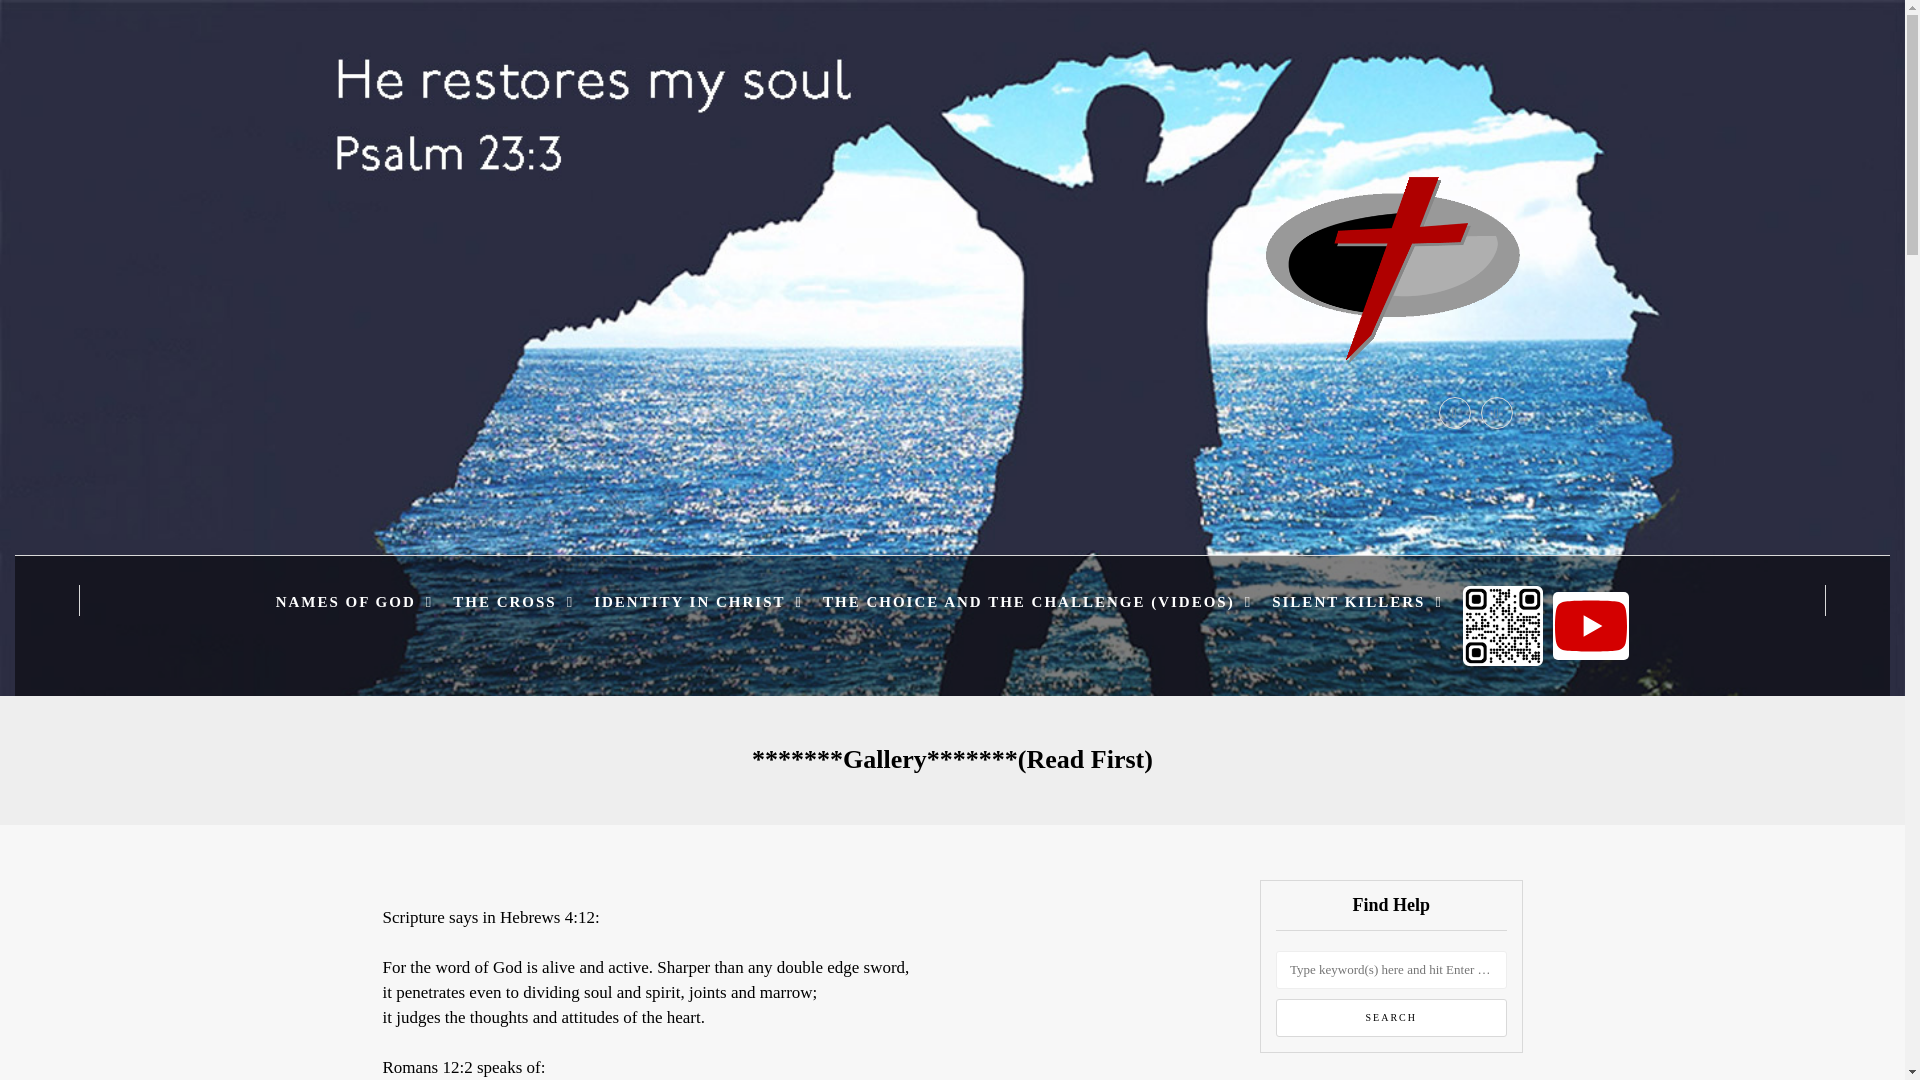  I want to click on Search, so click(1392, 1018).